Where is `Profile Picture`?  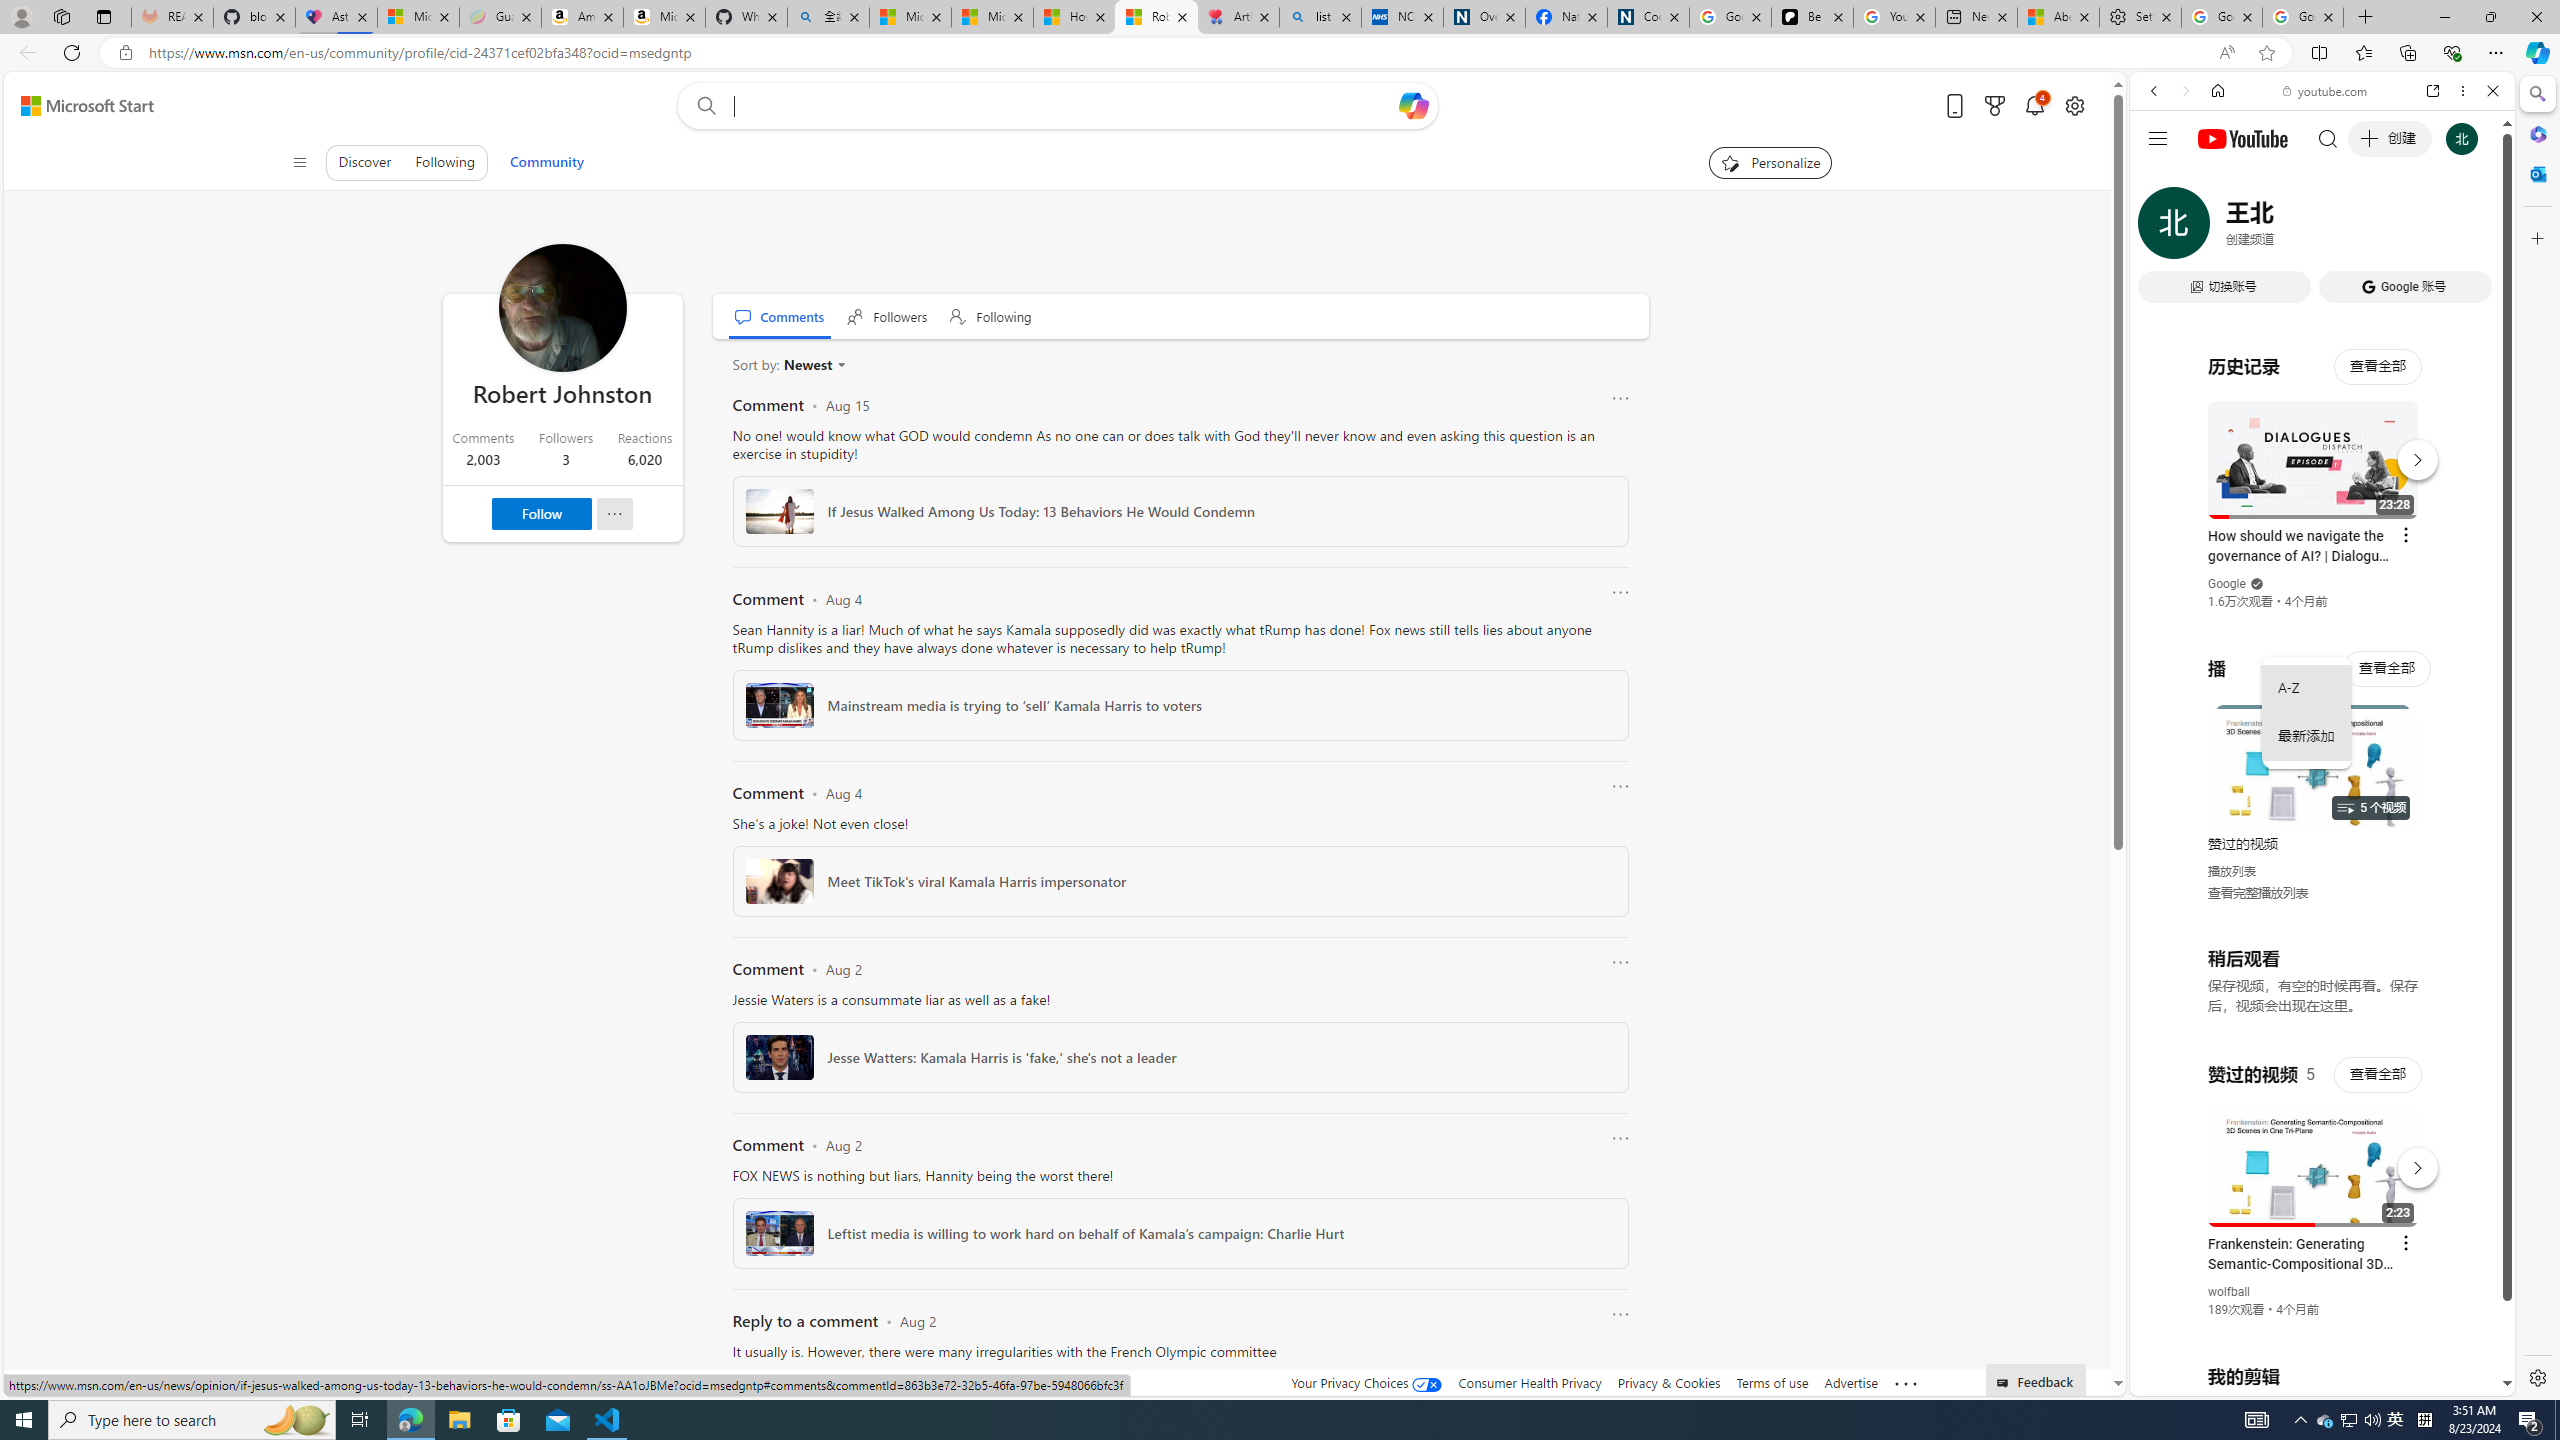 Profile Picture is located at coordinates (563, 307).